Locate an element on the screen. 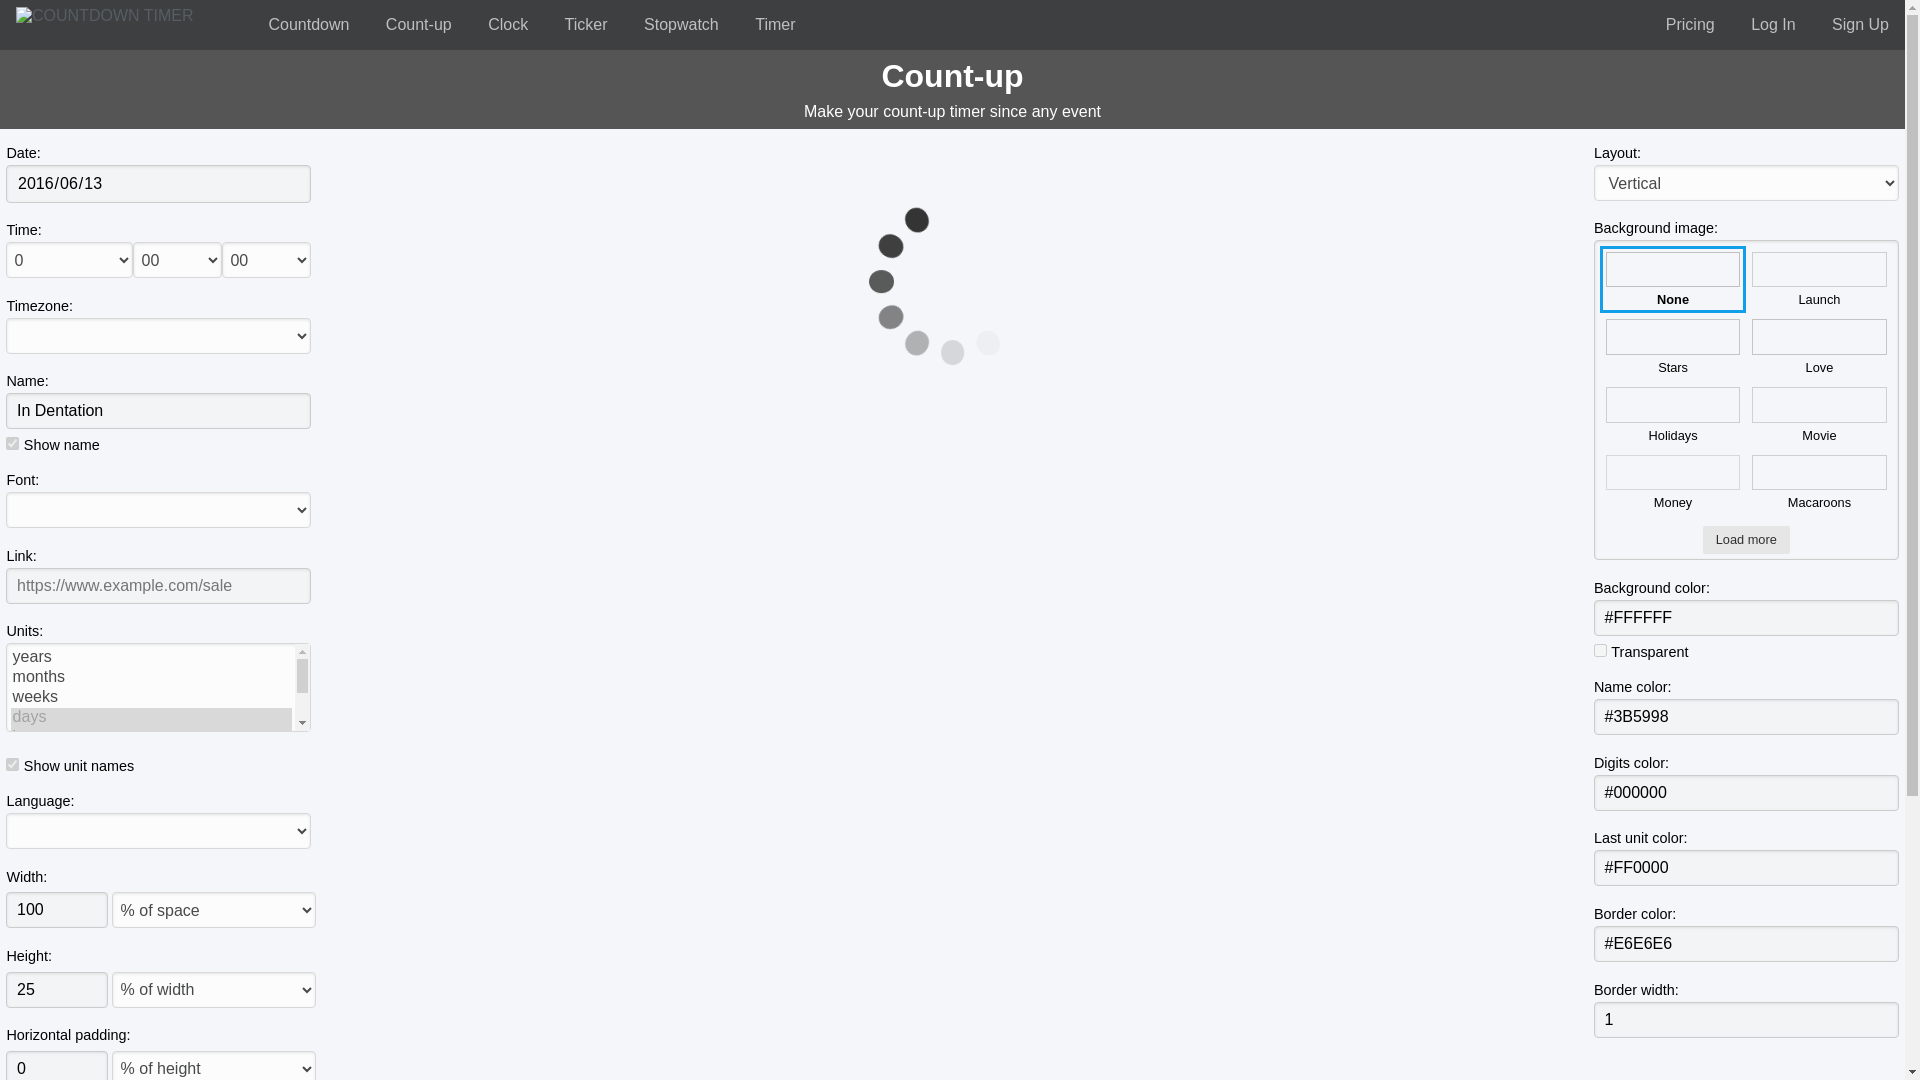 The width and height of the screenshot is (1920, 1080). on is located at coordinates (12, 764).